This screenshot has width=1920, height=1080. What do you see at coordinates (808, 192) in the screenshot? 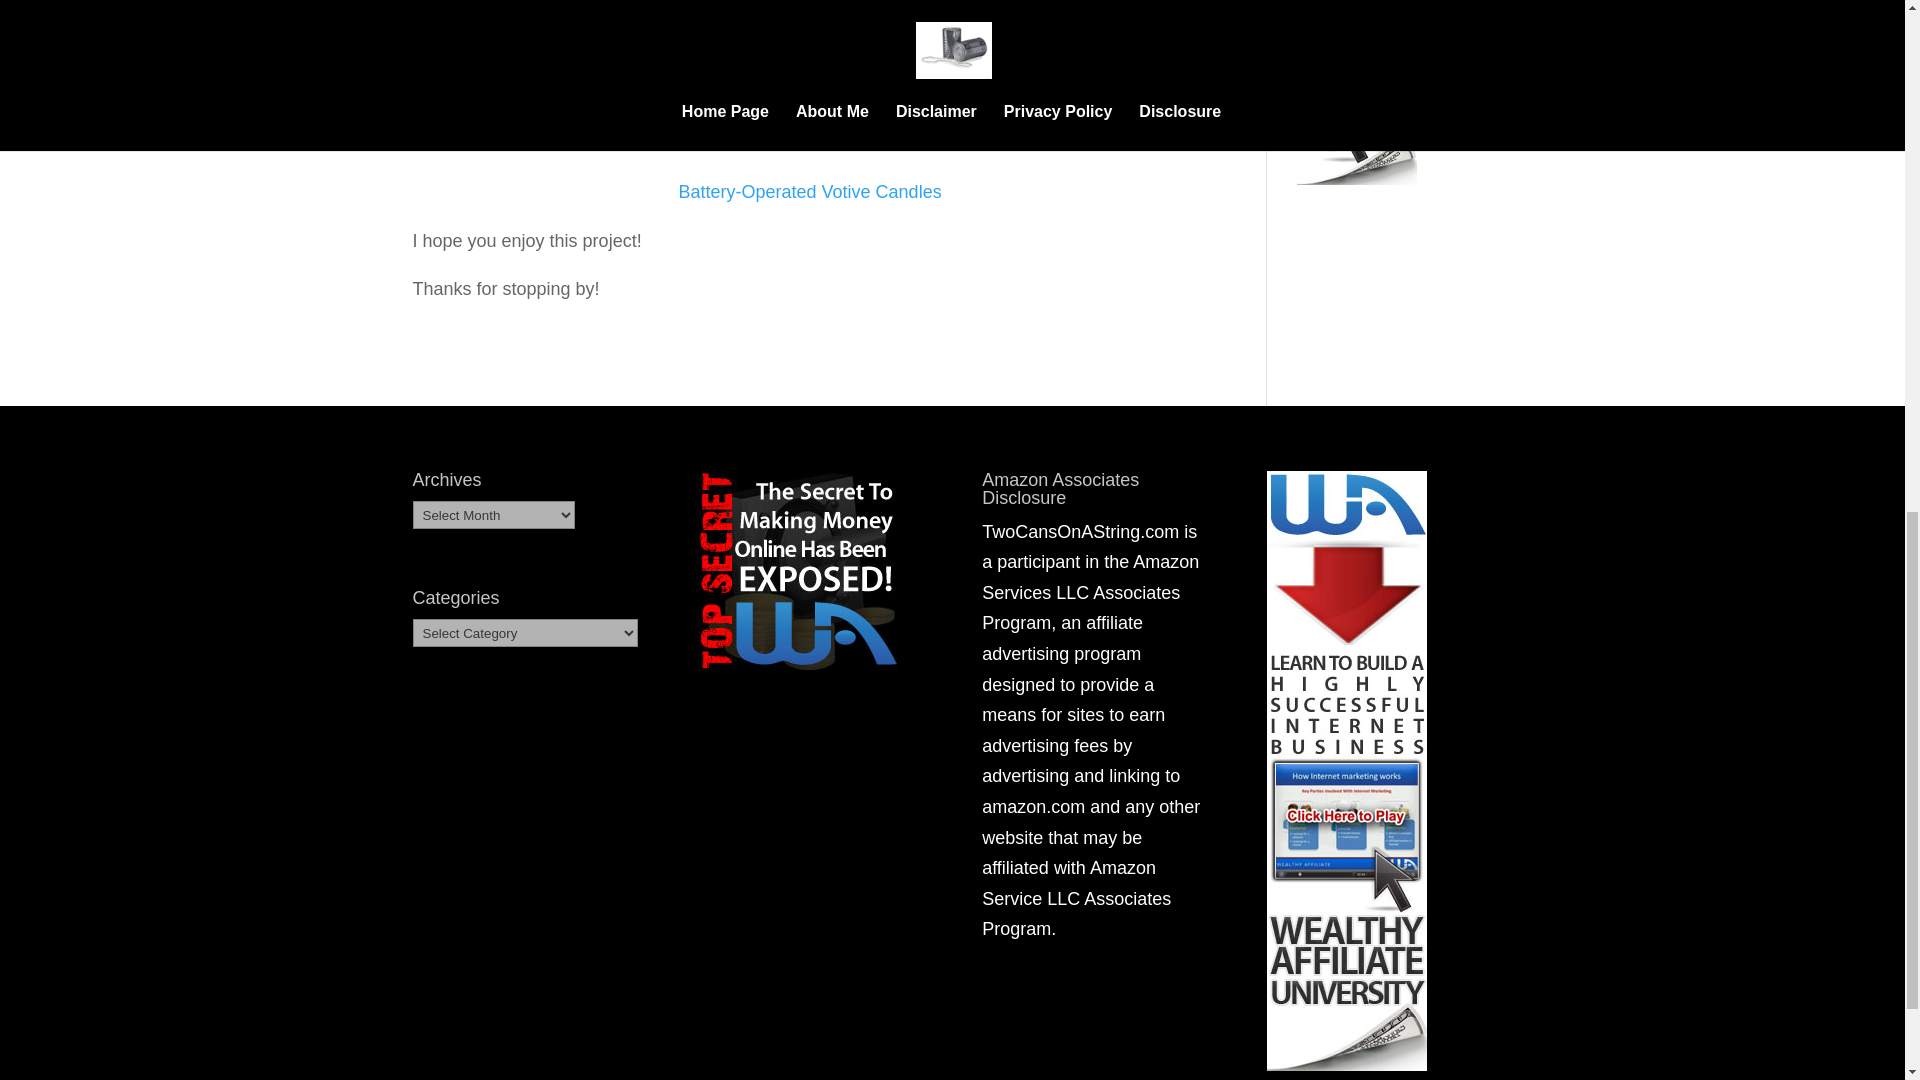
I see `Battery-Operated Votive Candles` at bounding box center [808, 192].